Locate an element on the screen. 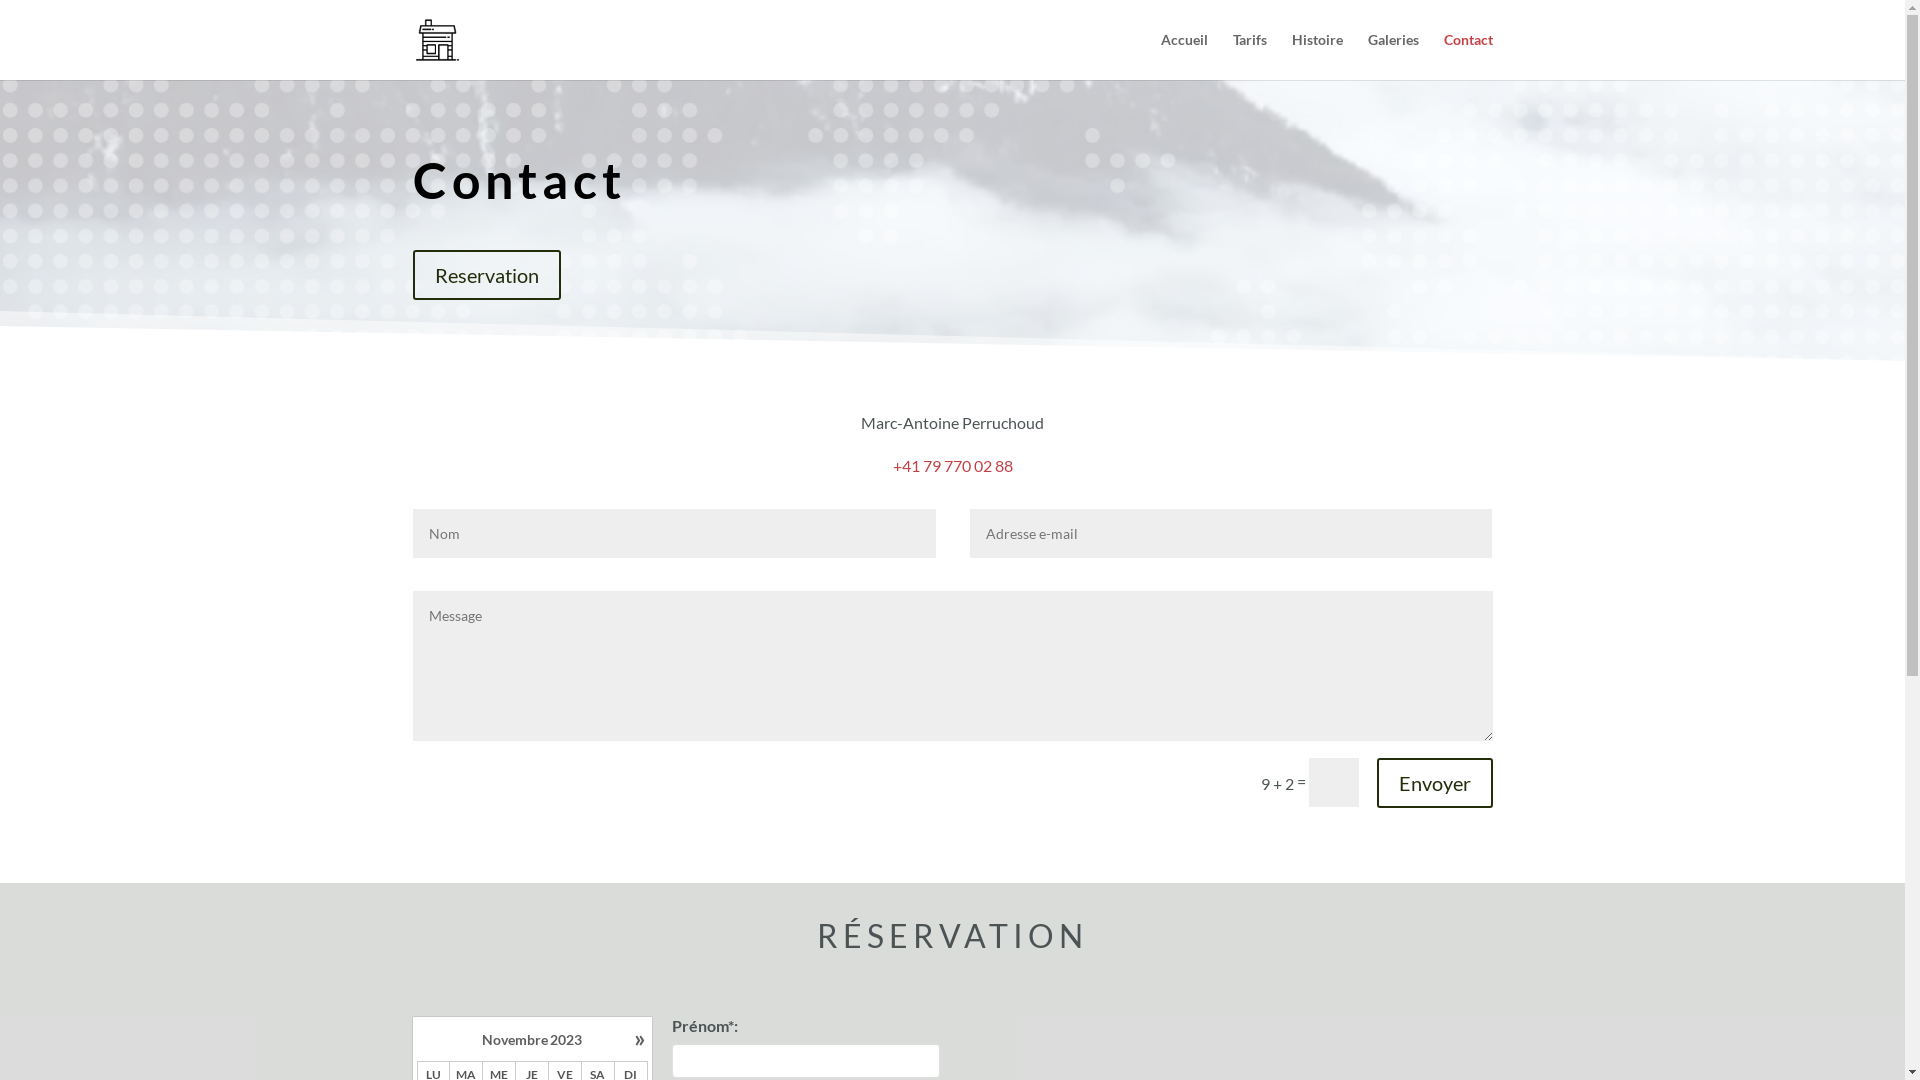  +41 79 770 02 88 is located at coordinates (952, 466).